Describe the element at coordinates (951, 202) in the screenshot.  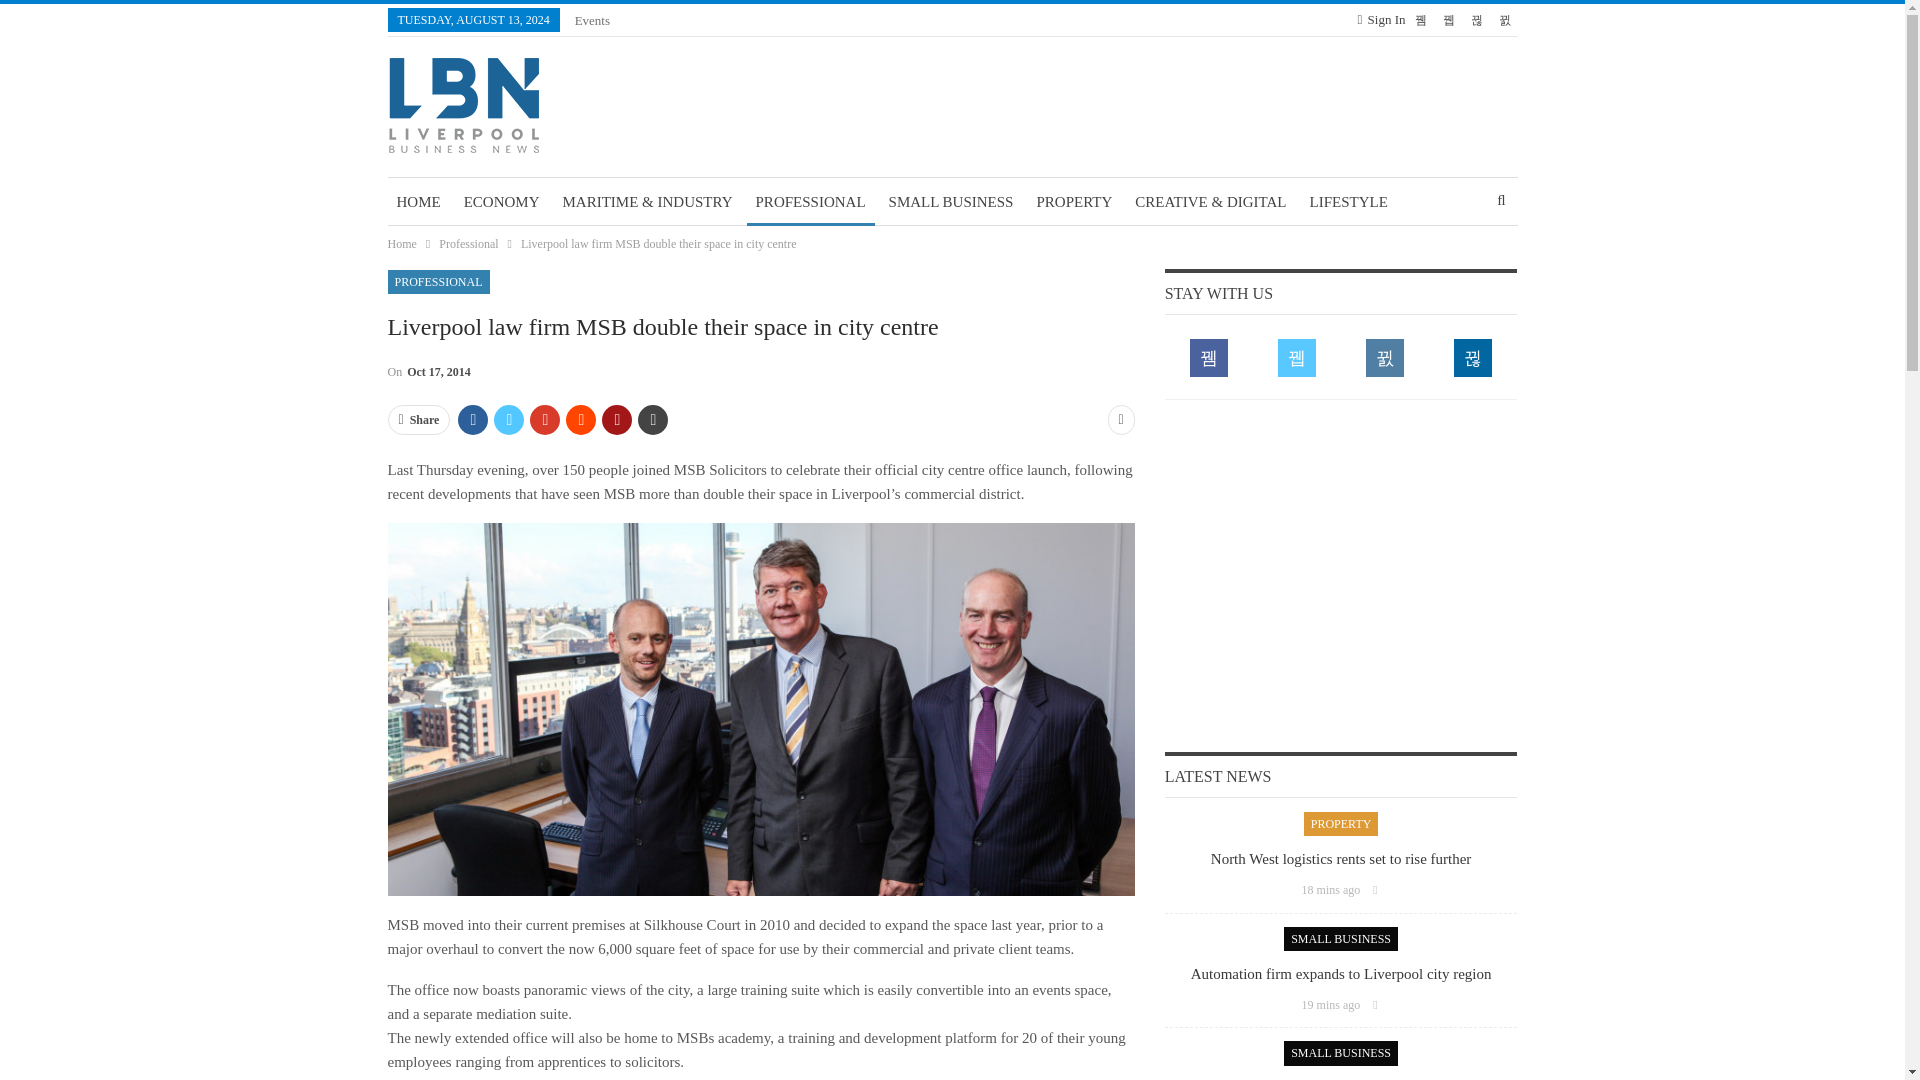
I see `SMALL BUSINESS` at that location.